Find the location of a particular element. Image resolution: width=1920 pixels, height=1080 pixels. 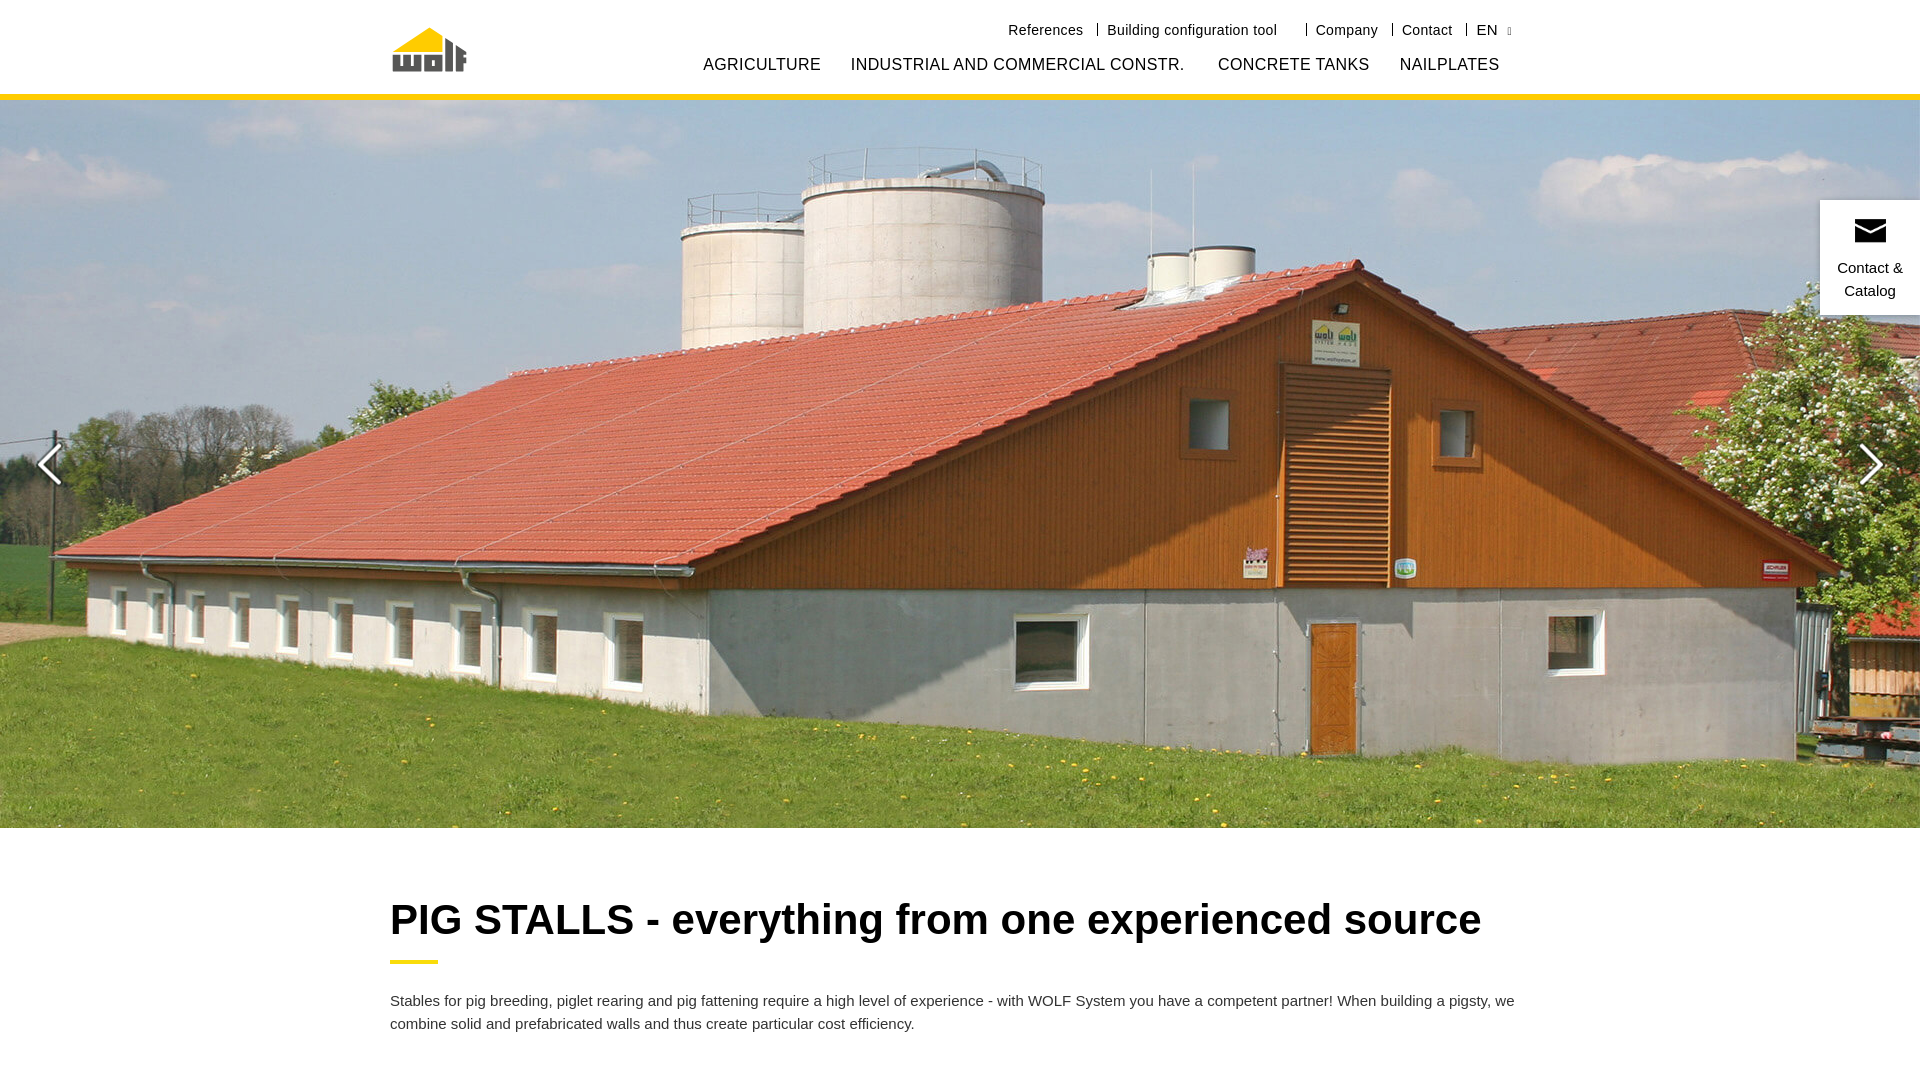

Company is located at coordinates (1348, 23).